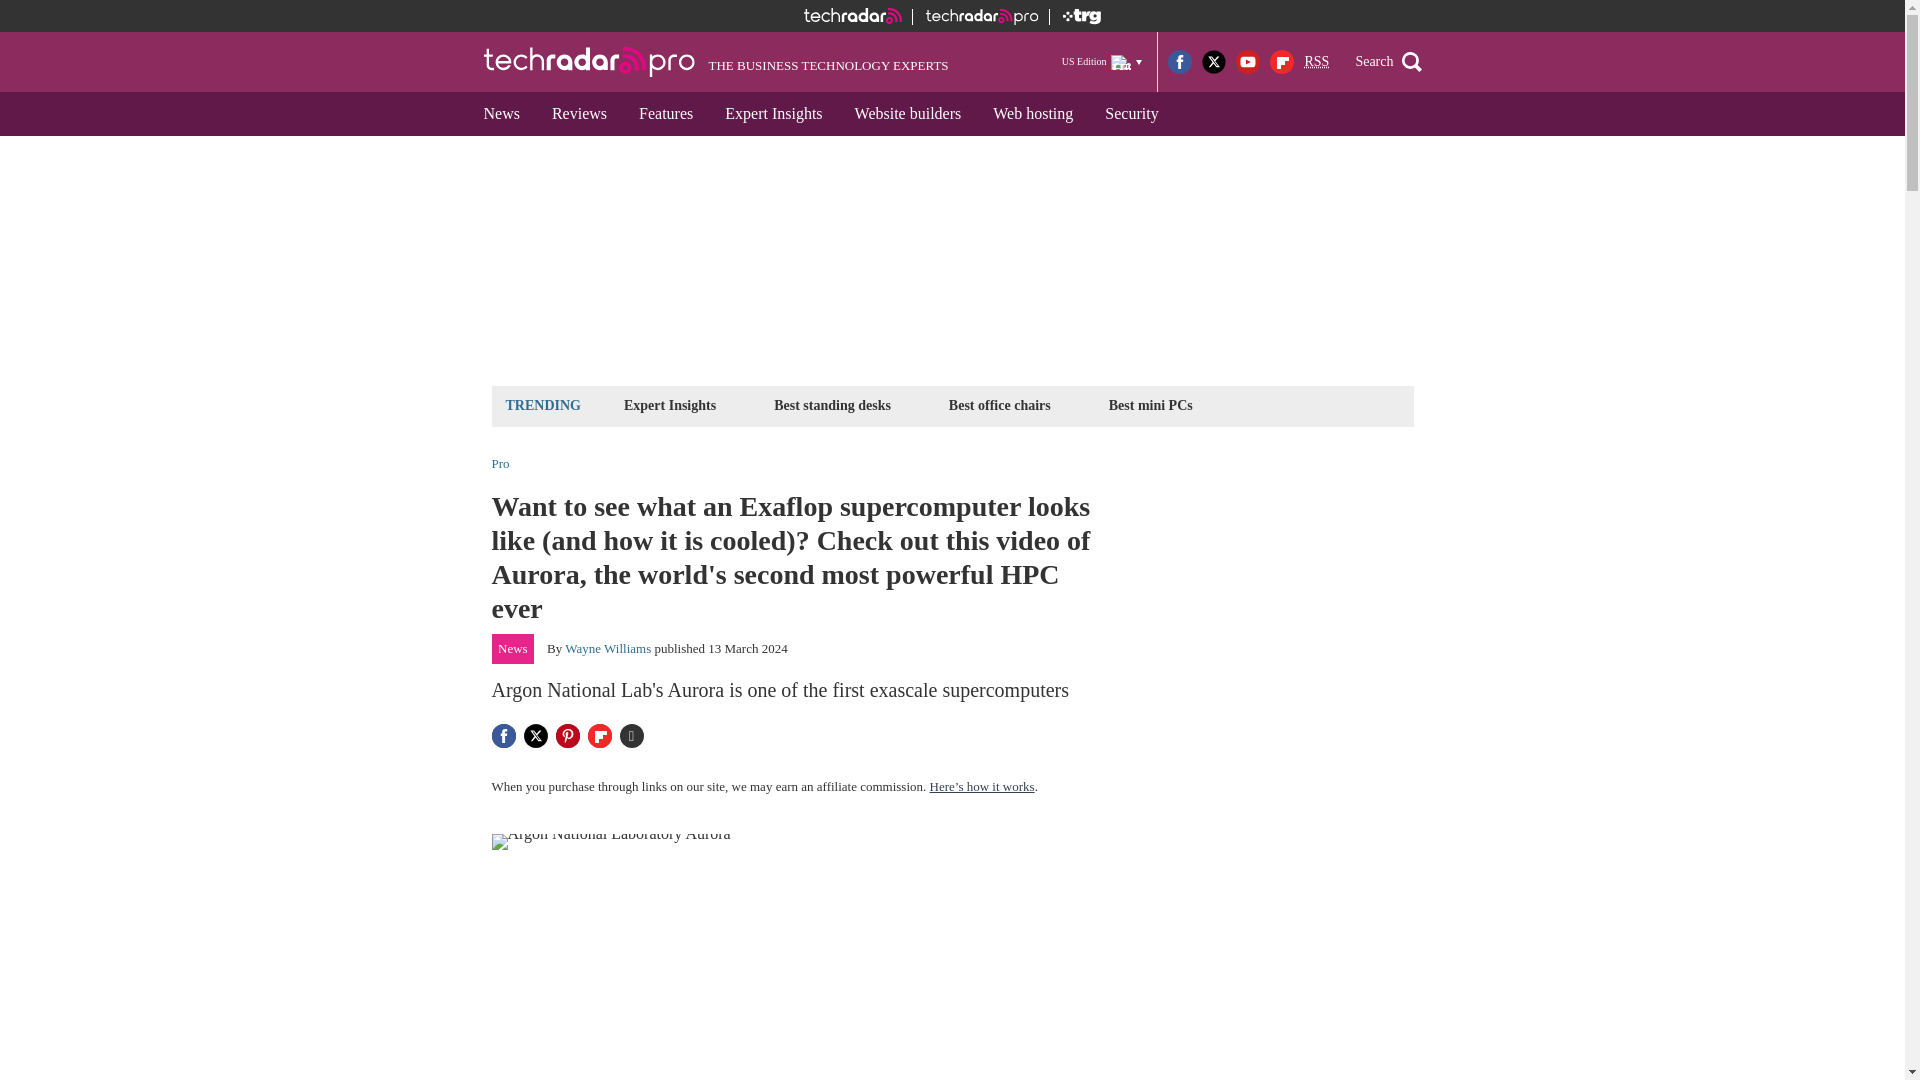  Describe the element at coordinates (908, 114) in the screenshot. I see `Website builders` at that location.